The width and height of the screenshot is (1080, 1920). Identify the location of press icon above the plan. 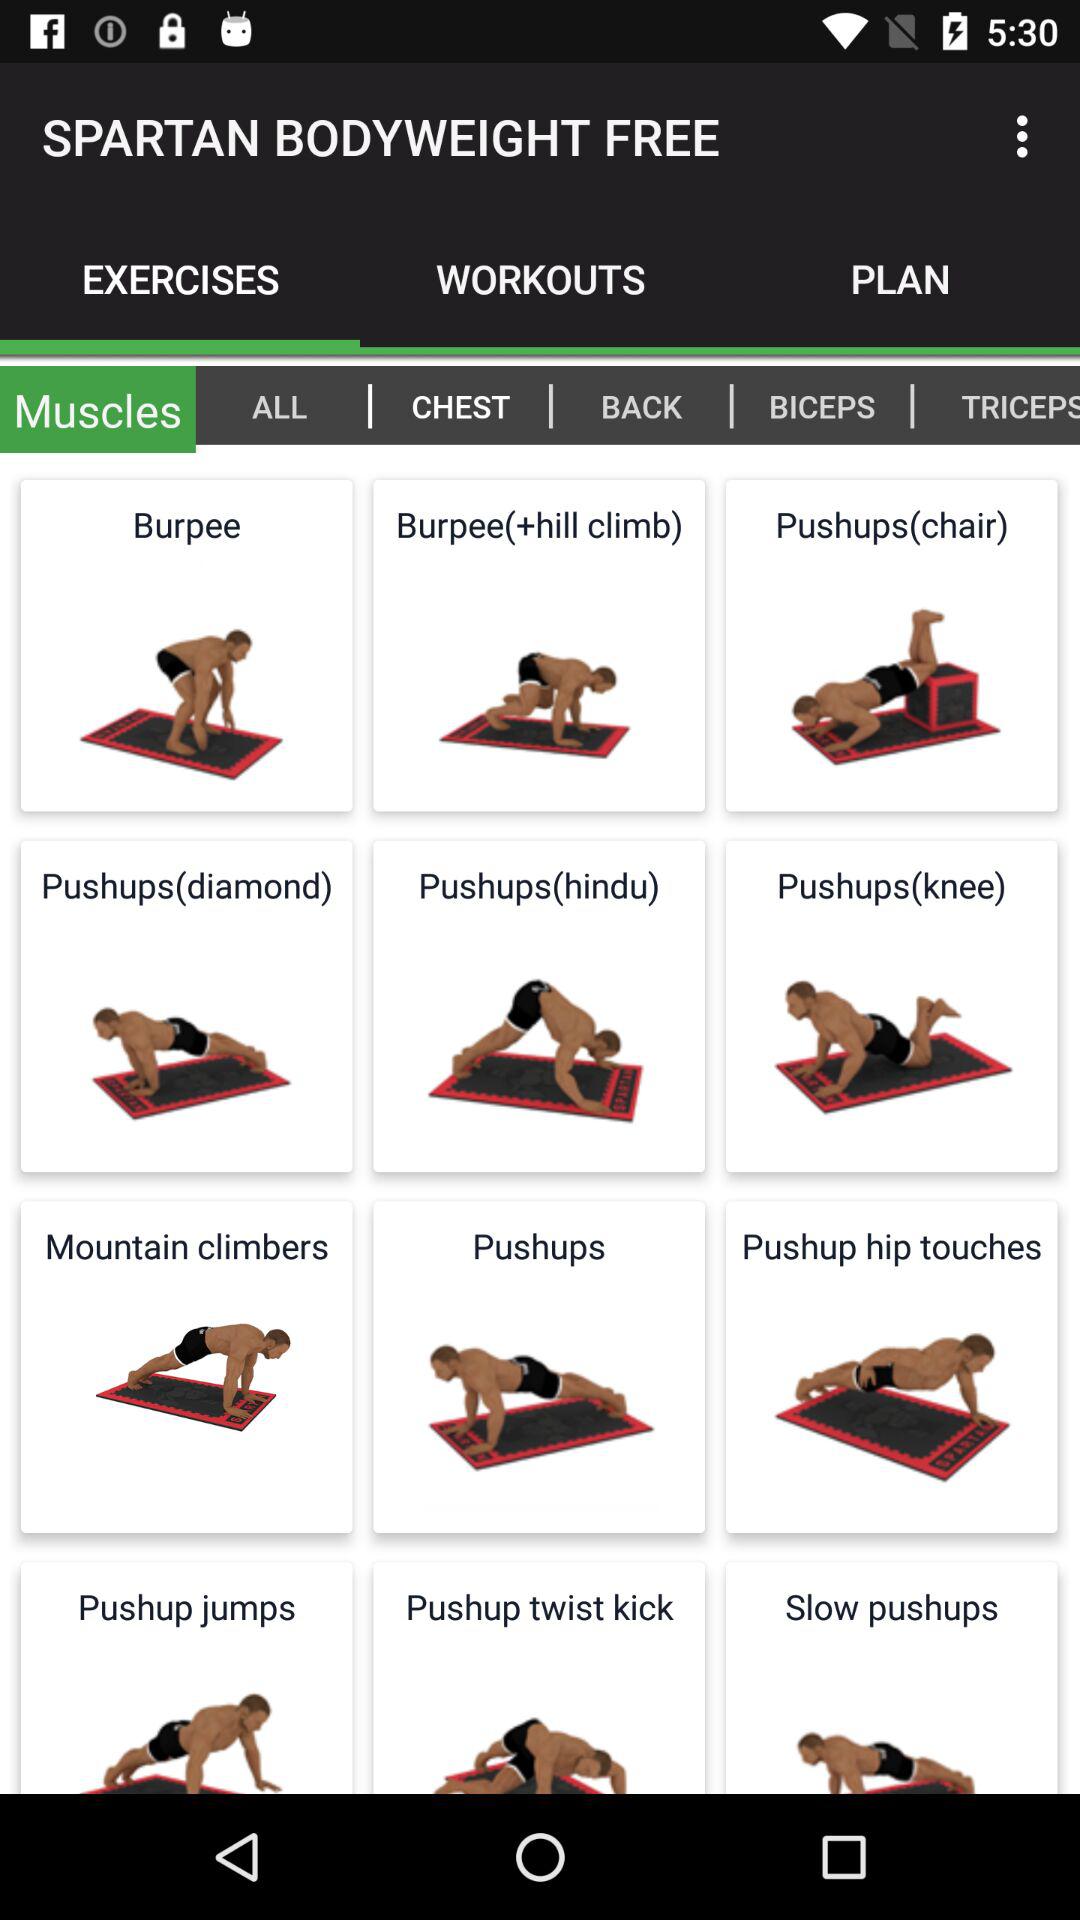
(1028, 136).